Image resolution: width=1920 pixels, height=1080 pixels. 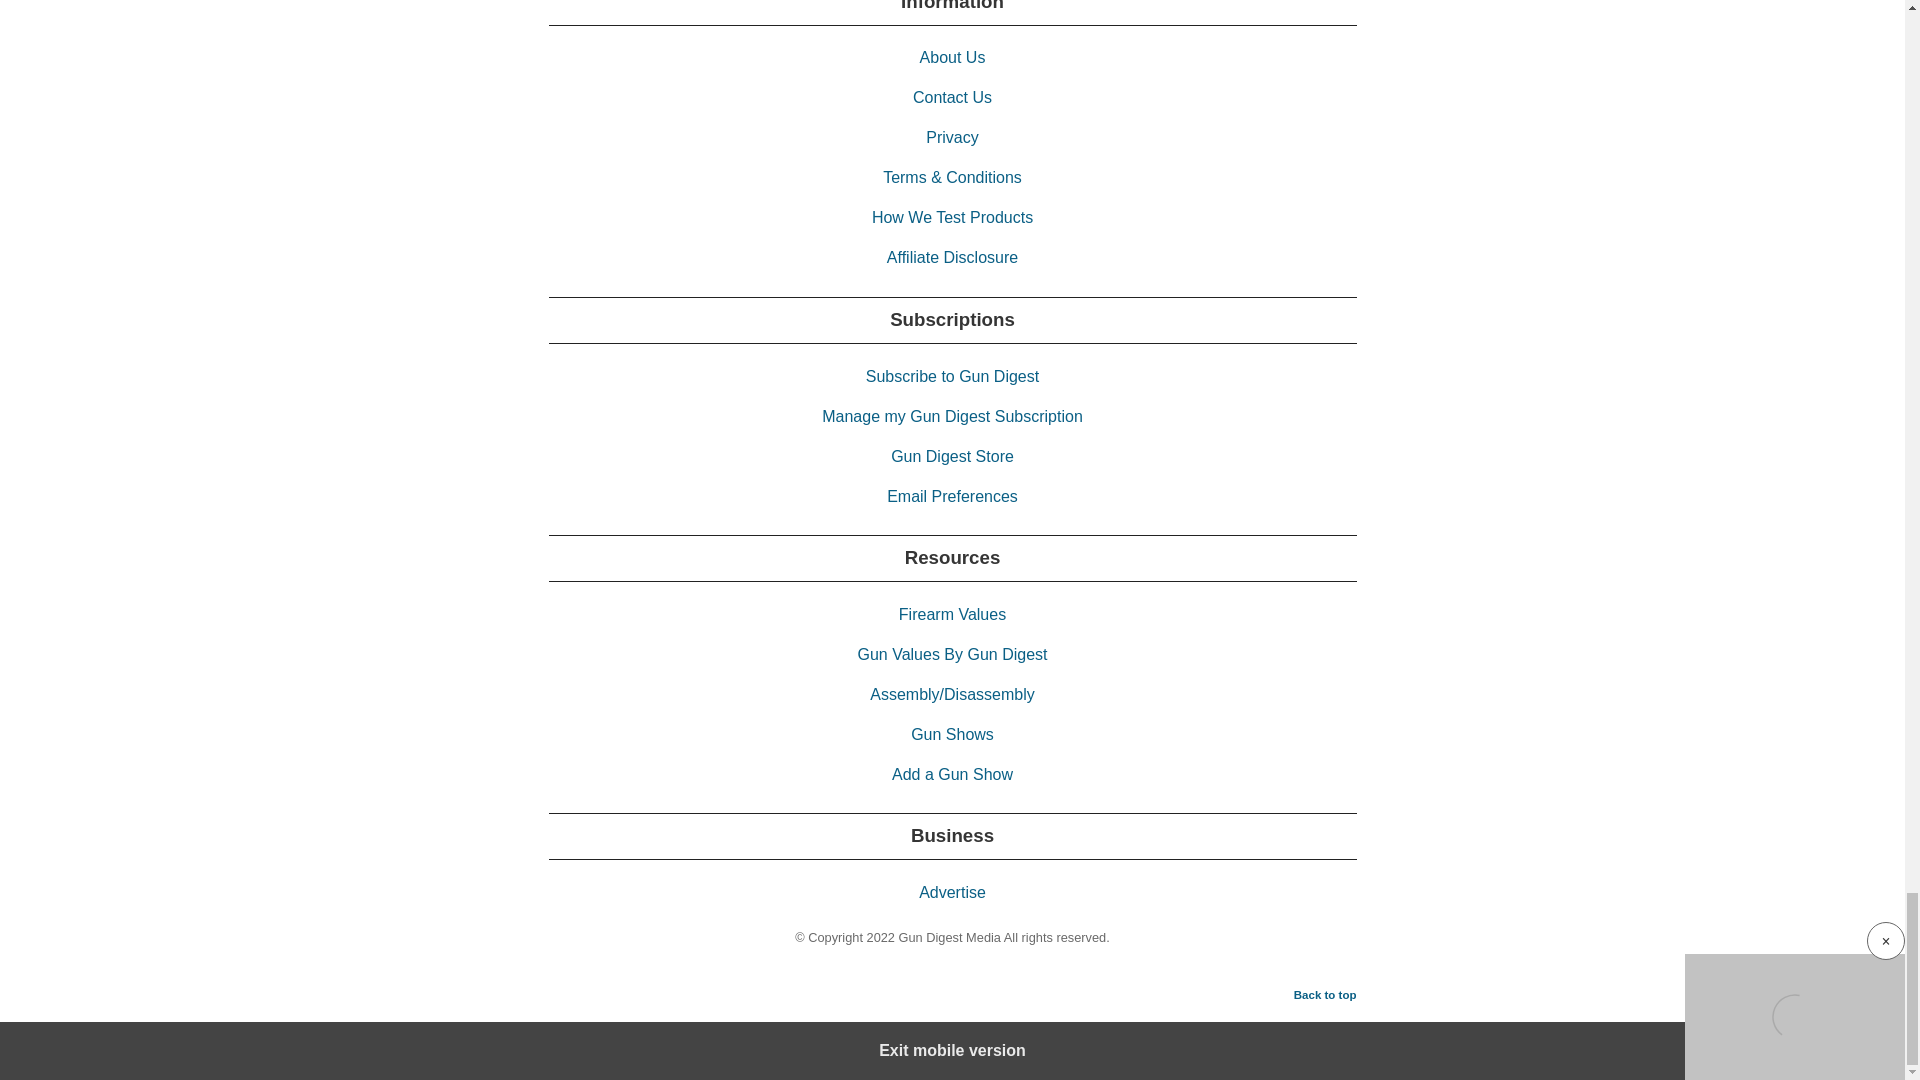 What do you see at coordinates (951, 654) in the screenshot?
I see `Gun Values By Gun Digest` at bounding box center [951, 654].